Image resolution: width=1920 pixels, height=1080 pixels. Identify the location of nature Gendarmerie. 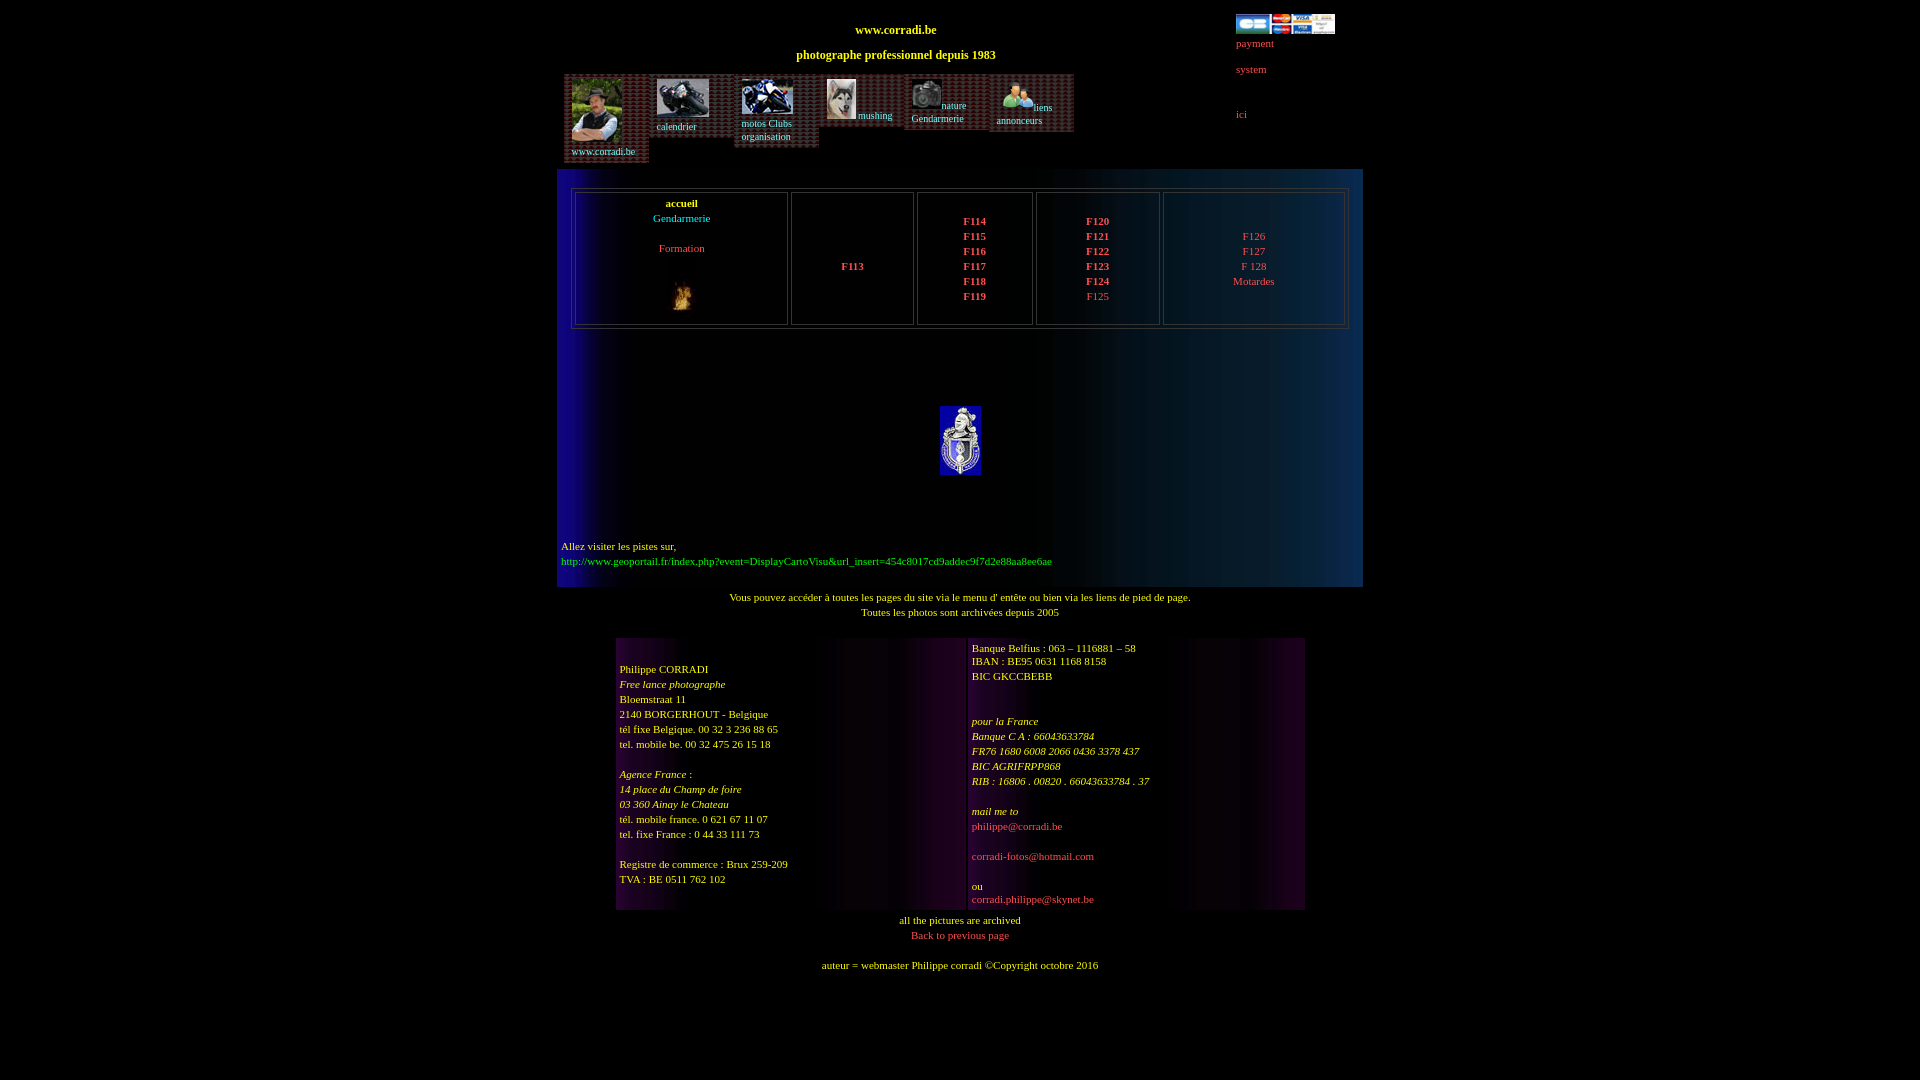
(946, 102).